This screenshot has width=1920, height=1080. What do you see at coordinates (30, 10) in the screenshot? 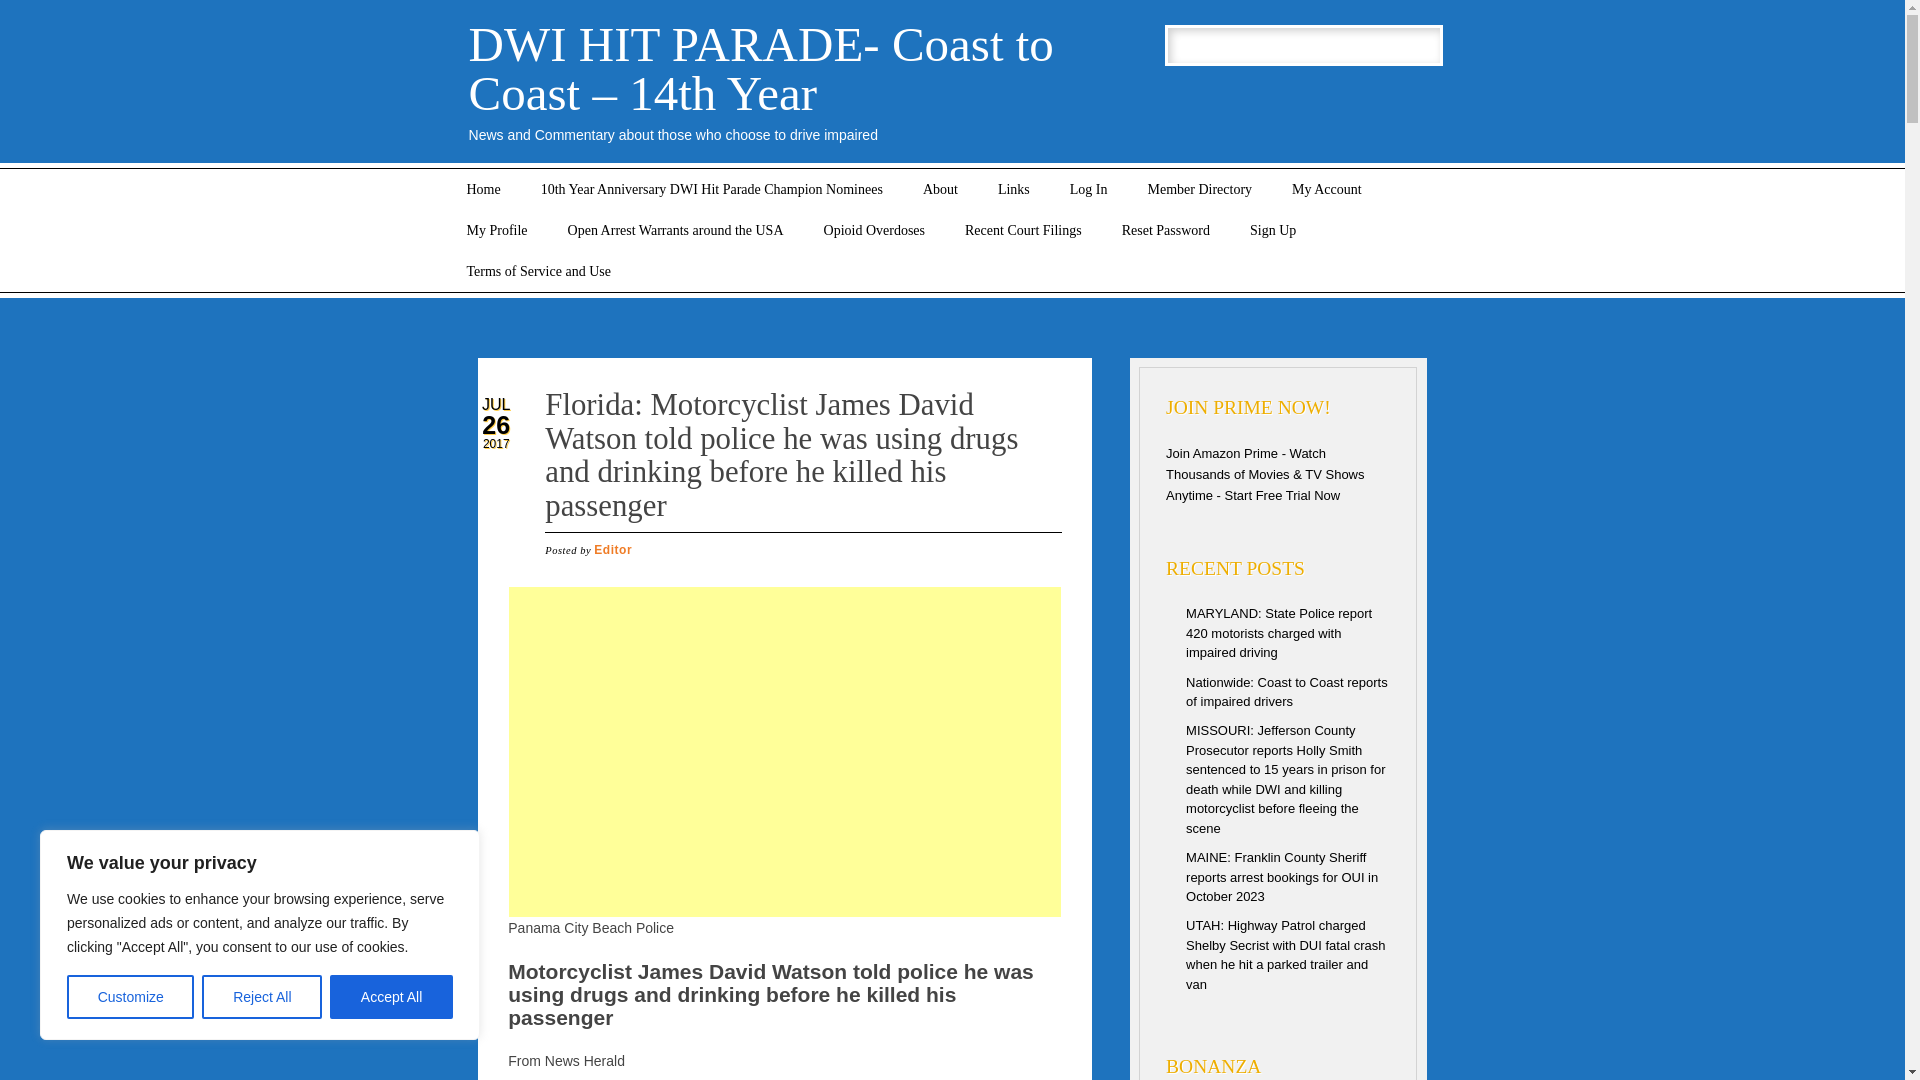
I see `Search` at bounding box center [30, 10].